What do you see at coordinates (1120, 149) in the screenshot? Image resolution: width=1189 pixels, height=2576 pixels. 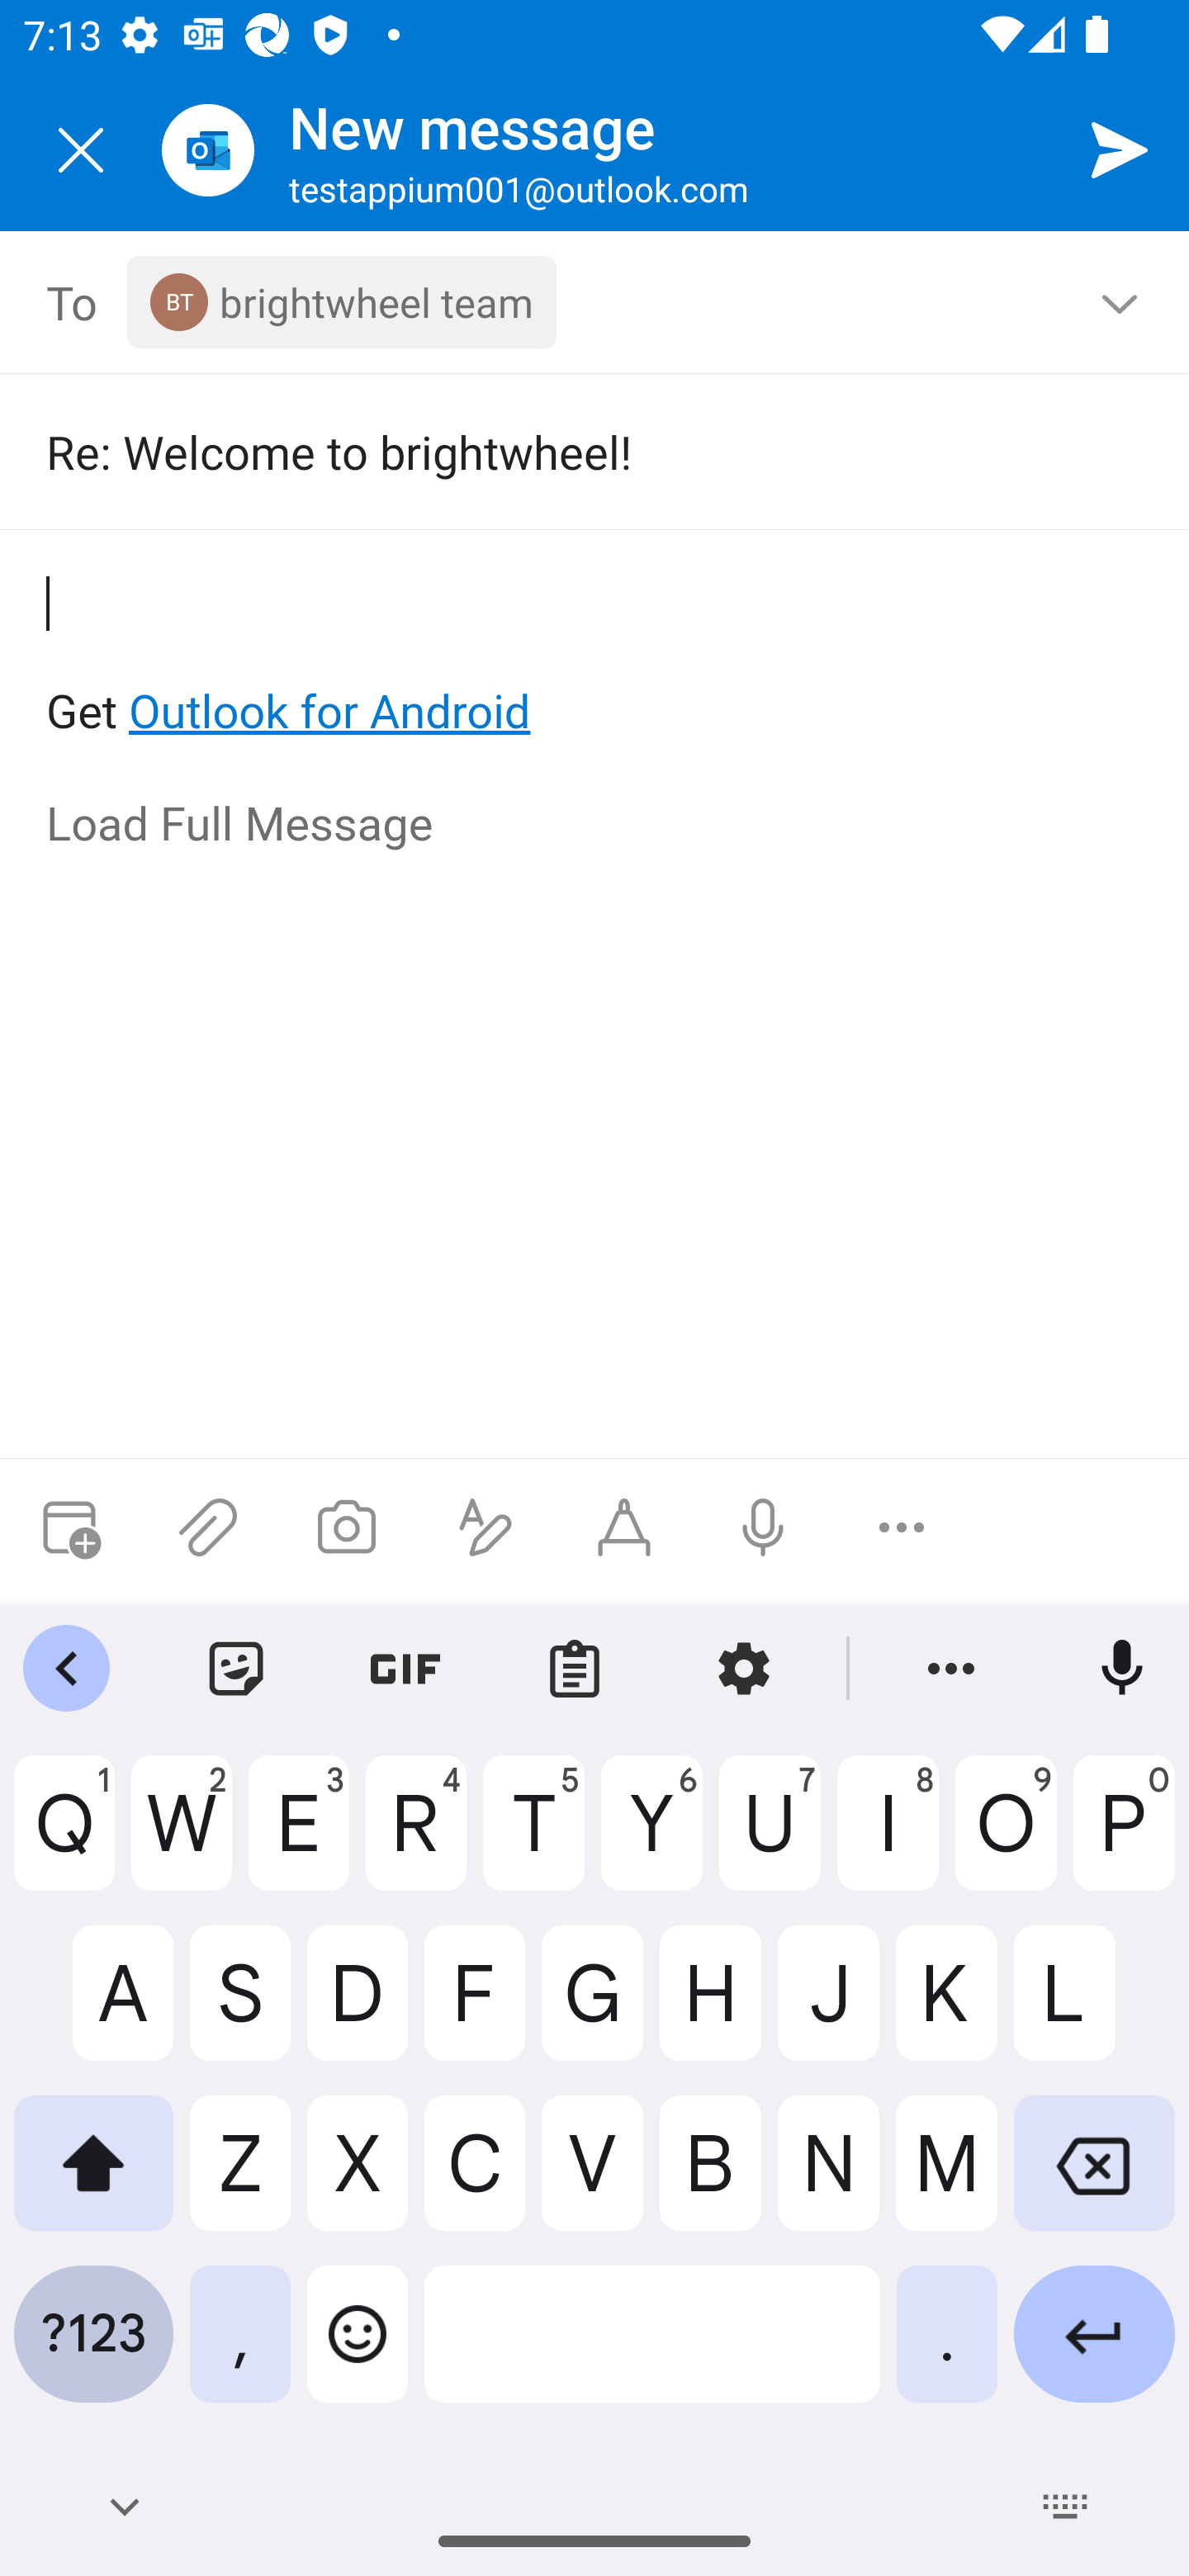 I see `Send` at bounding box center [1120, 149].